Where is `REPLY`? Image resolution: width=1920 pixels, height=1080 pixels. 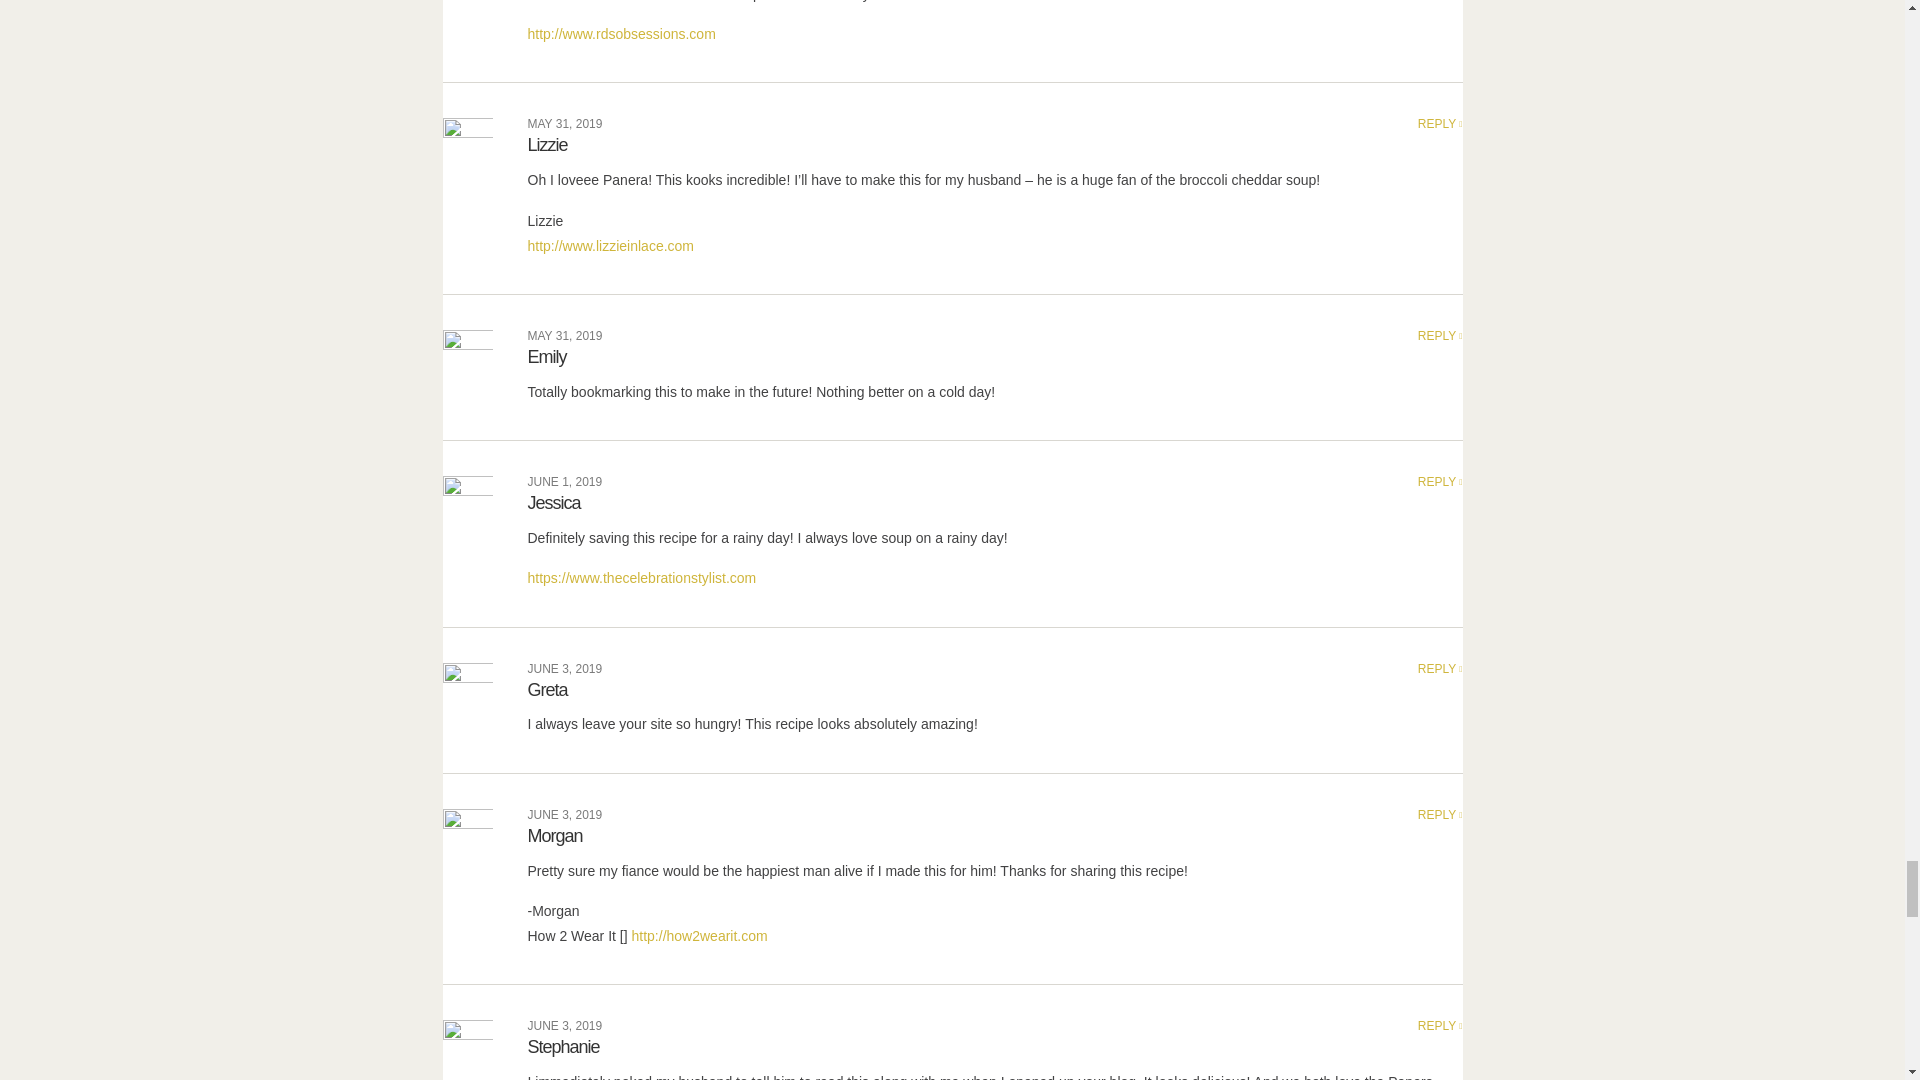 REPLY is located at coordinates (1440, 123).